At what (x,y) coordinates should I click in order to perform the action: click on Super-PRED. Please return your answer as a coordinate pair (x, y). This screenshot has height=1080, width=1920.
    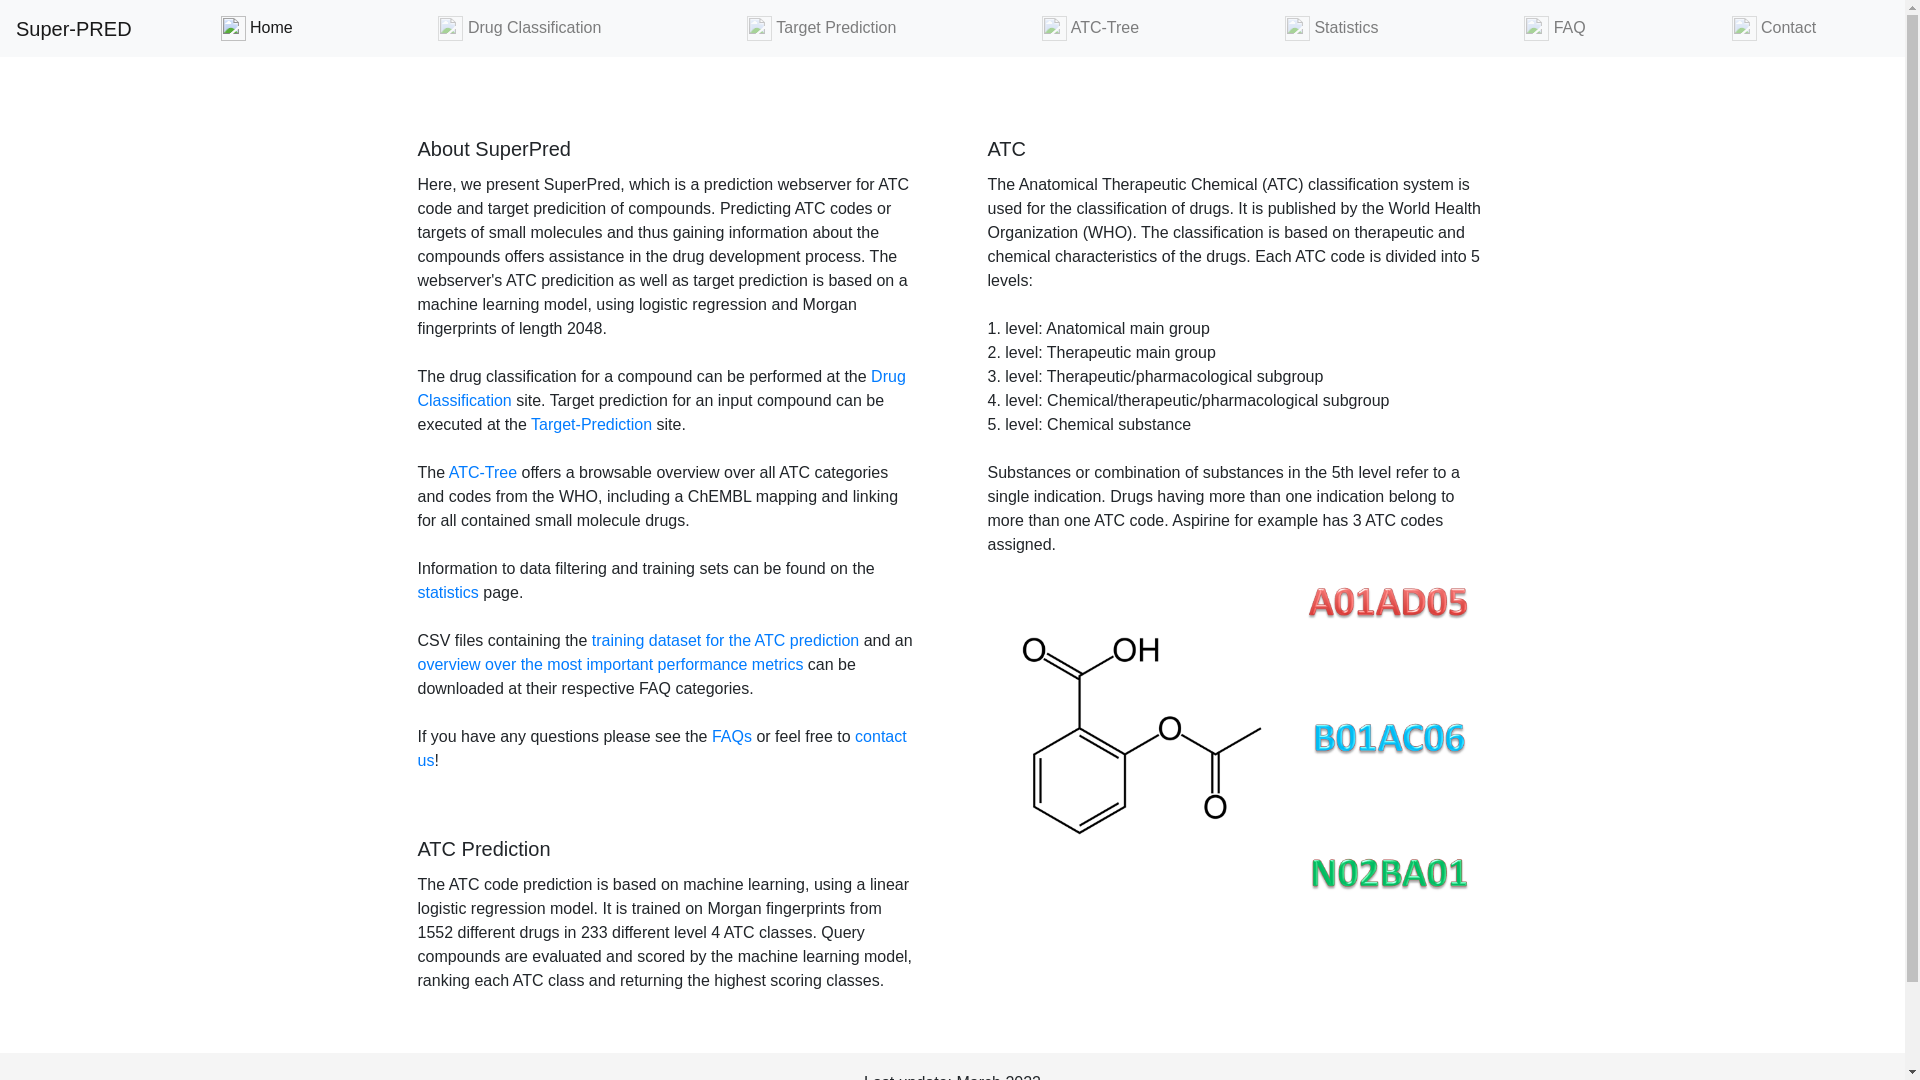
    Looking at the image, I should click on (74, 27).